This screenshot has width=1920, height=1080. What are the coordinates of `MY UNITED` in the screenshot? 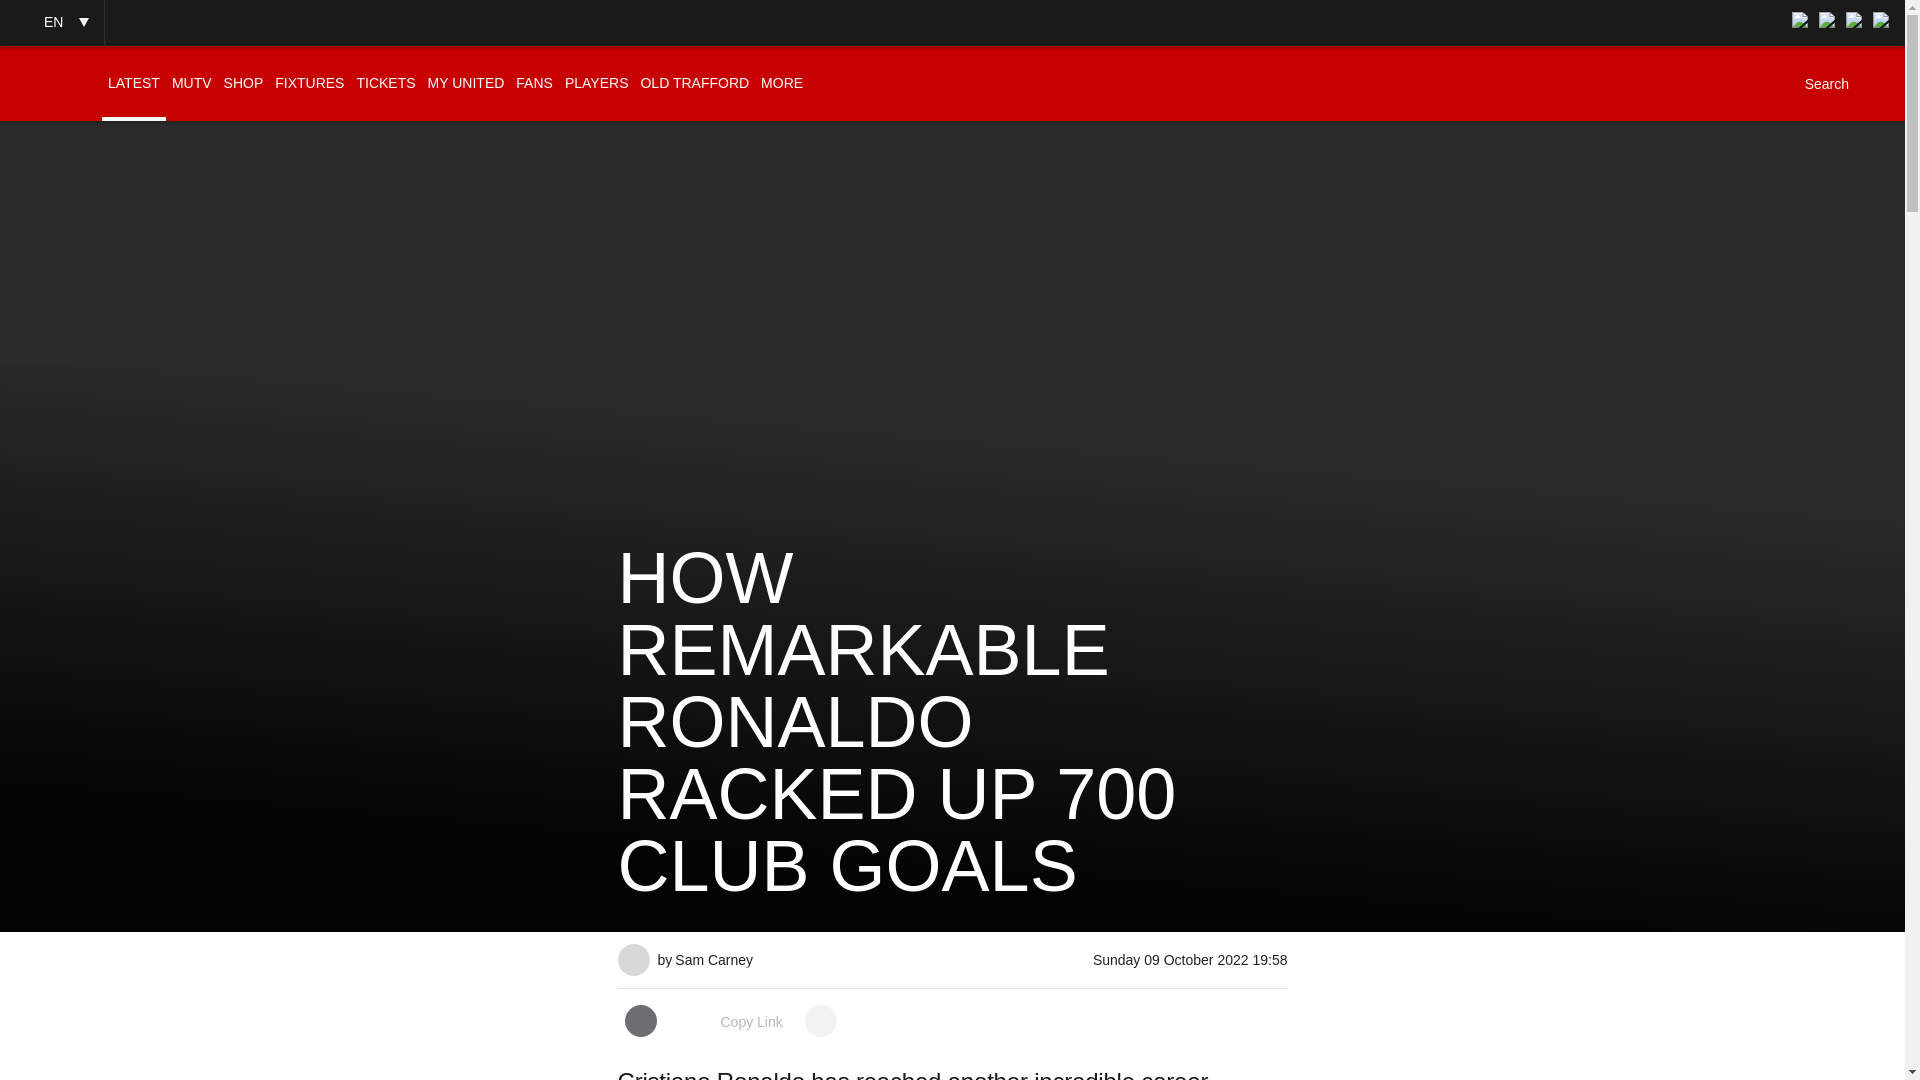 It's located at (466, 83).